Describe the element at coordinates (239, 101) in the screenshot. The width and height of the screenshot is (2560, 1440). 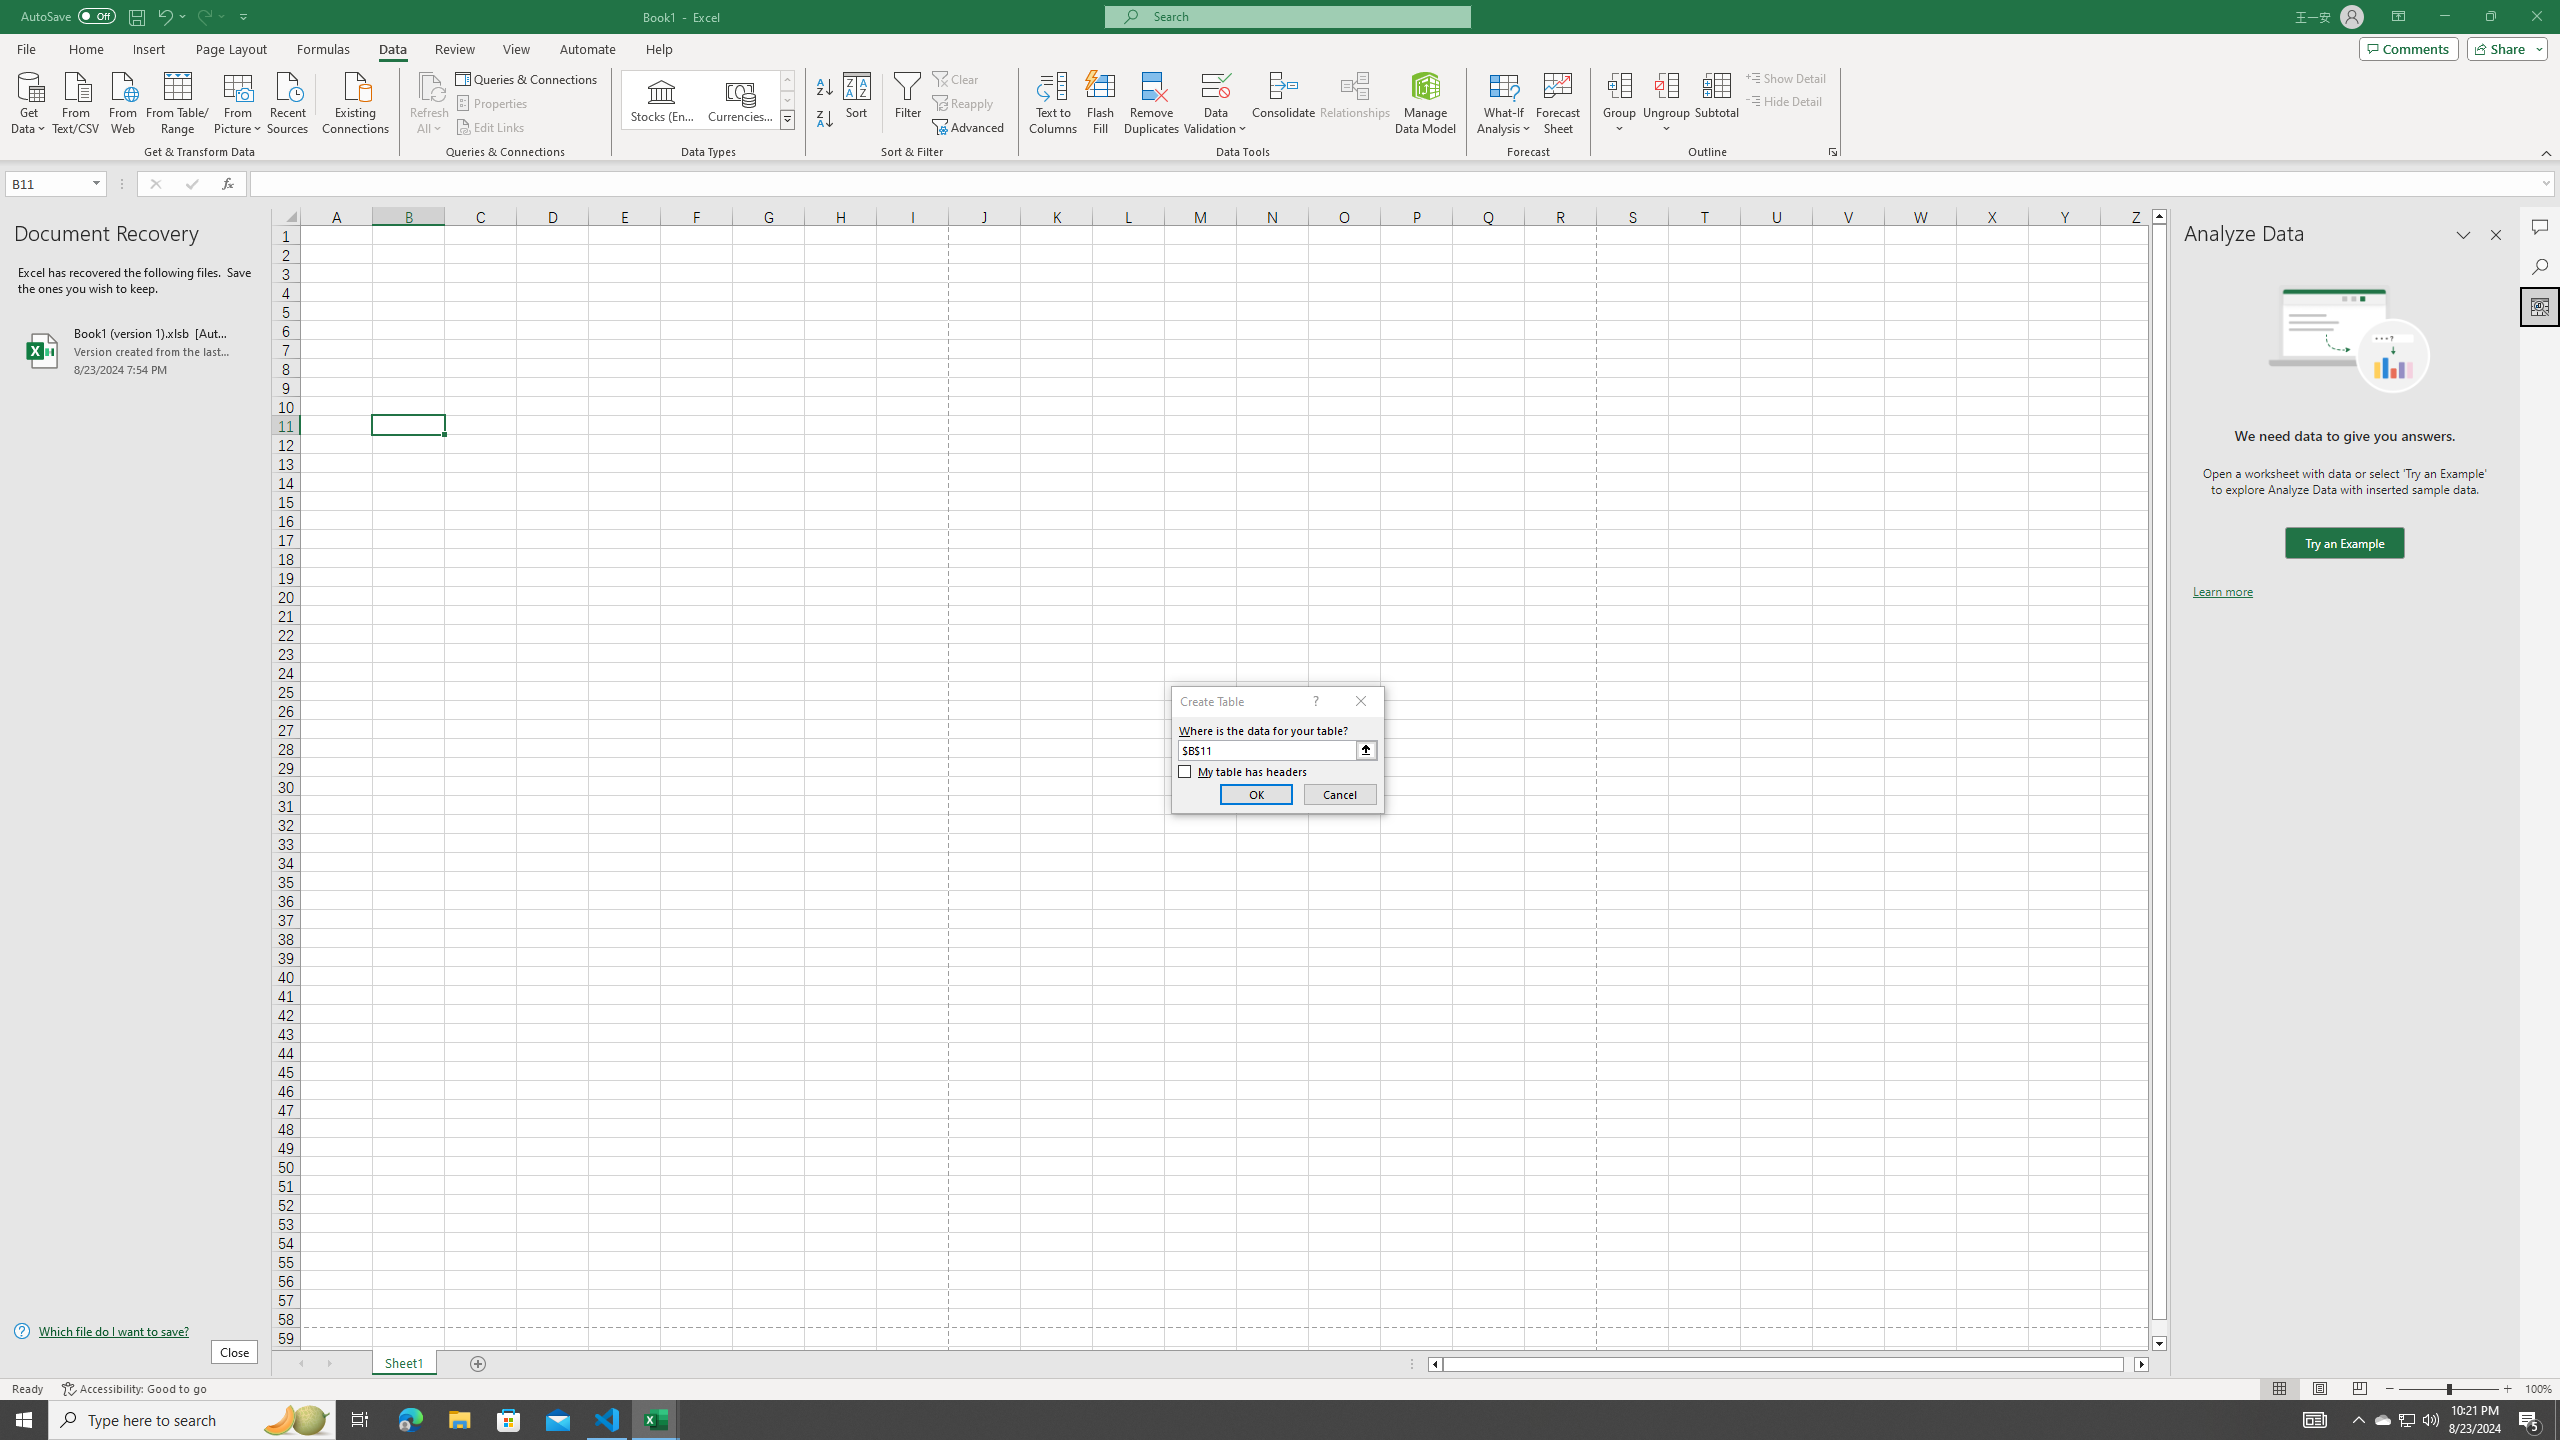
I see `From Picture` at that location.